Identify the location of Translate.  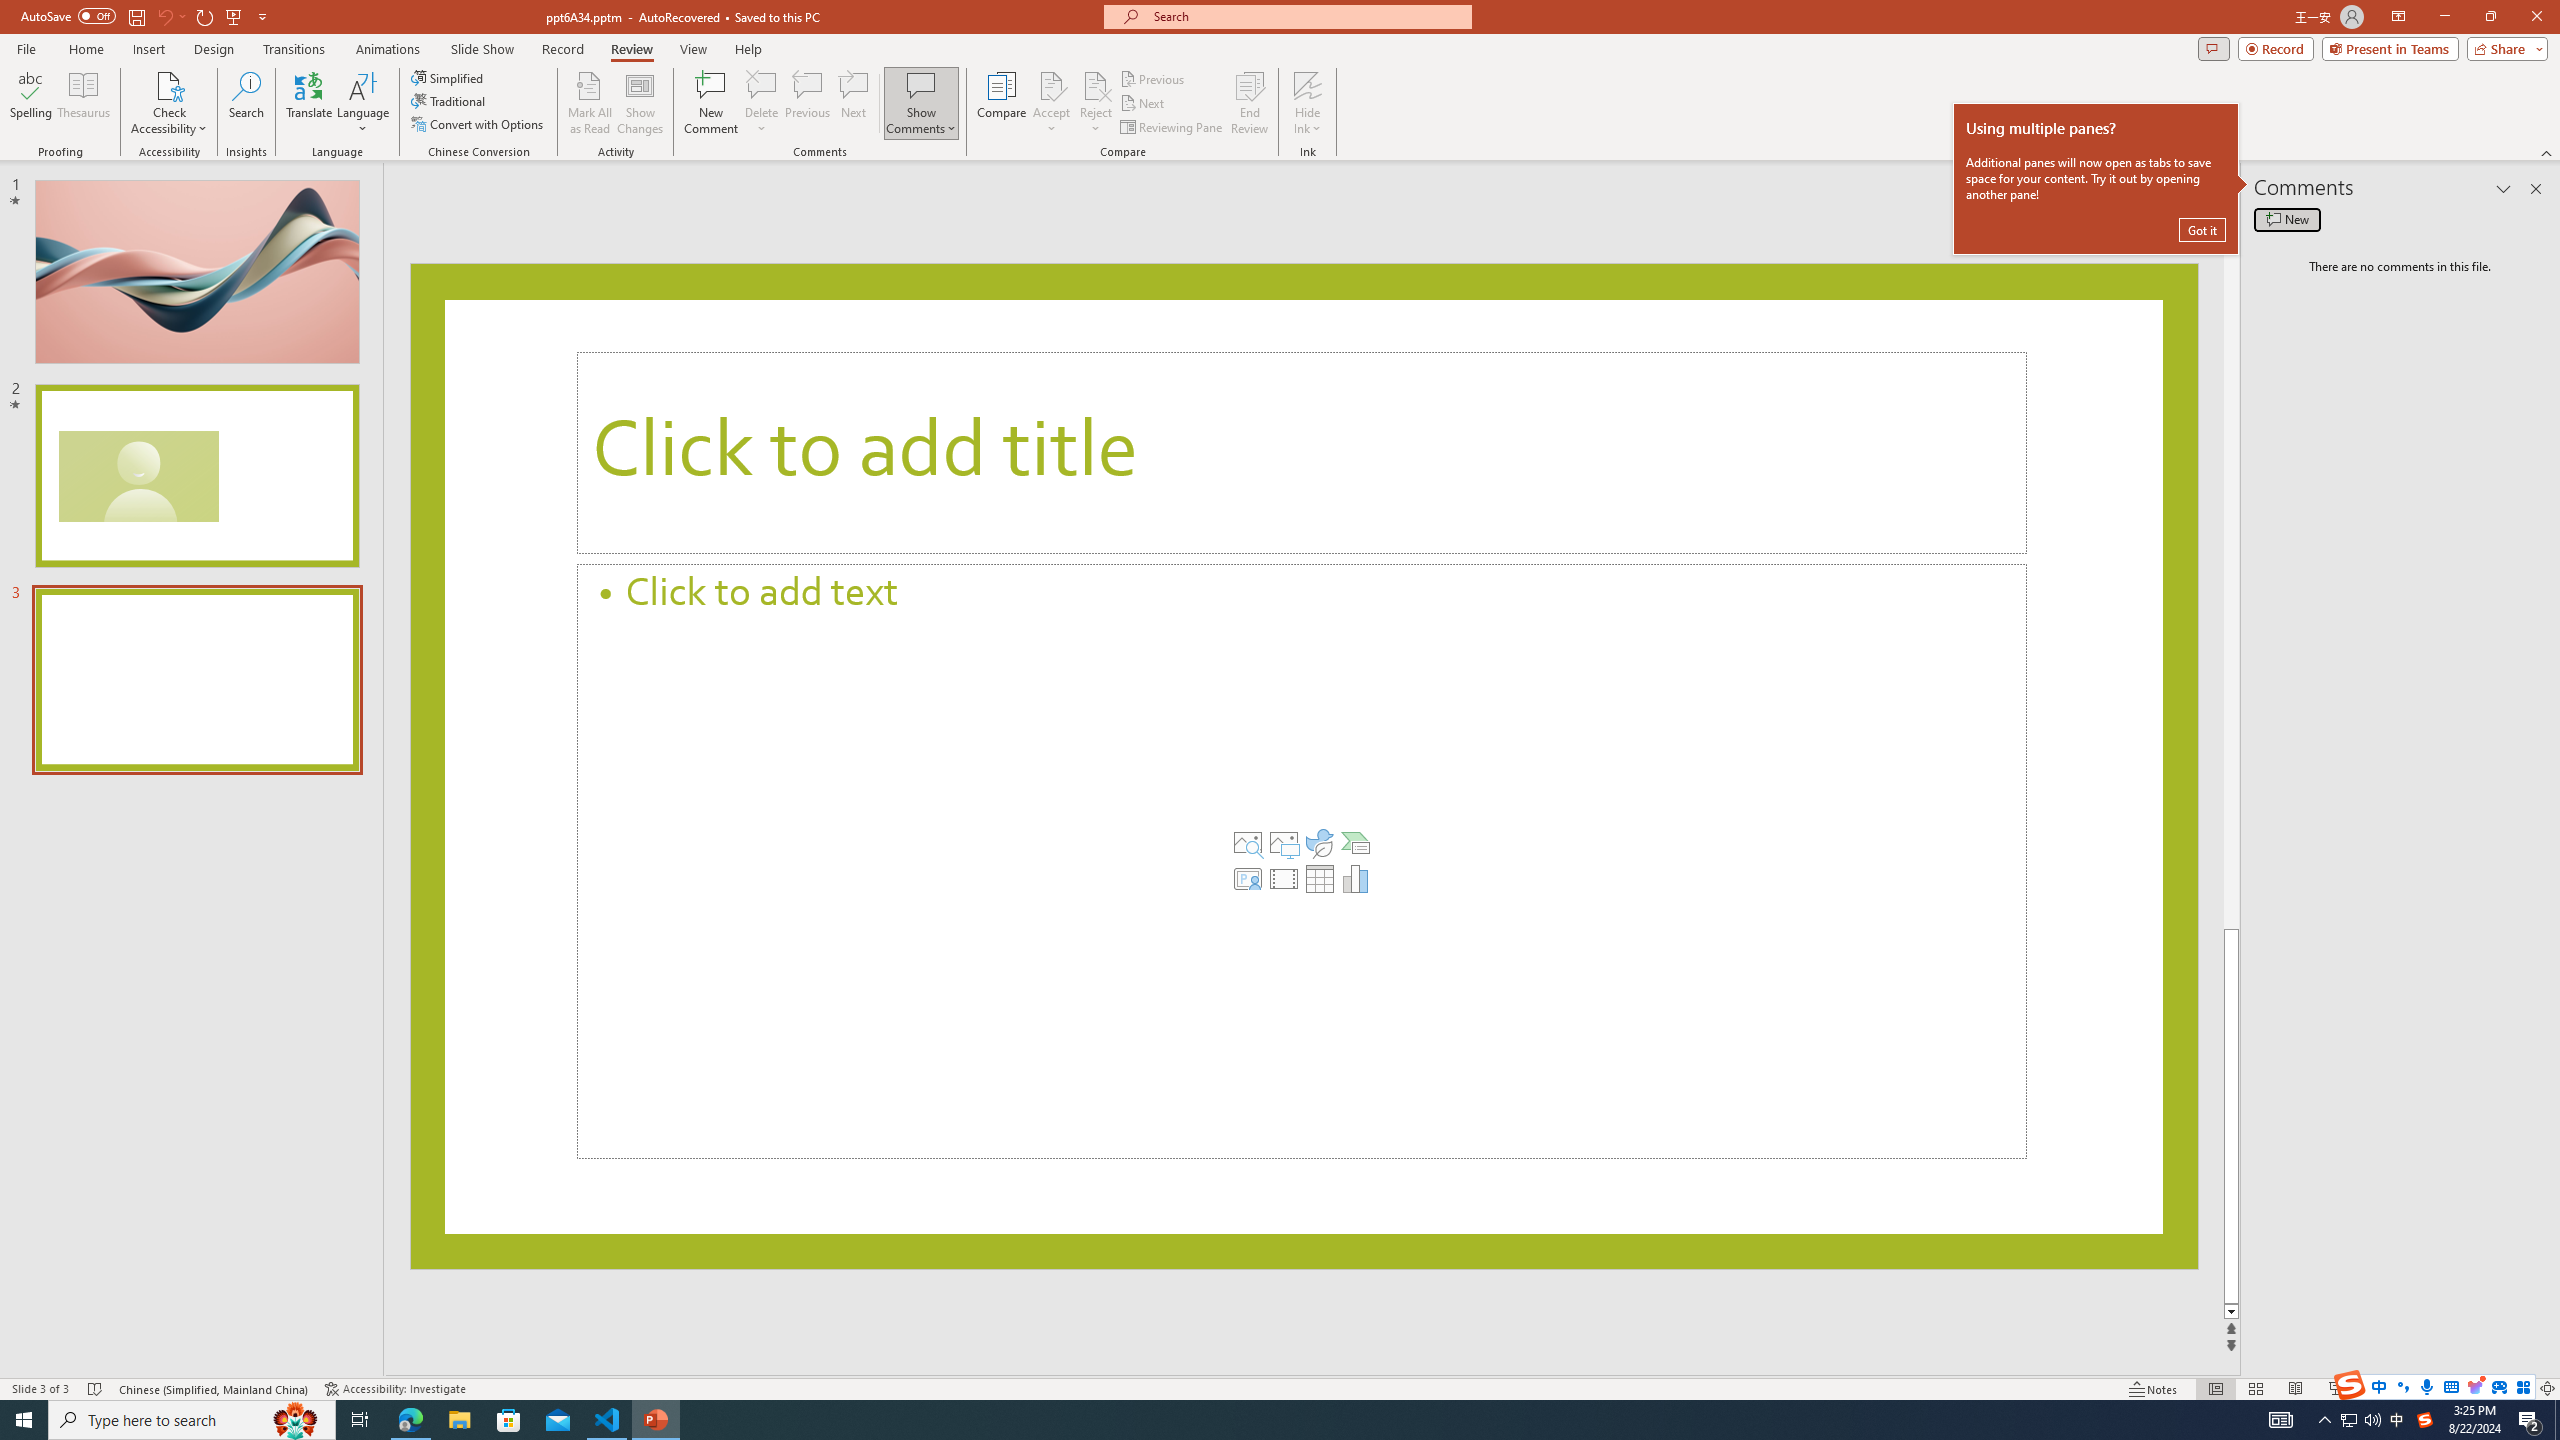
(310, 103).